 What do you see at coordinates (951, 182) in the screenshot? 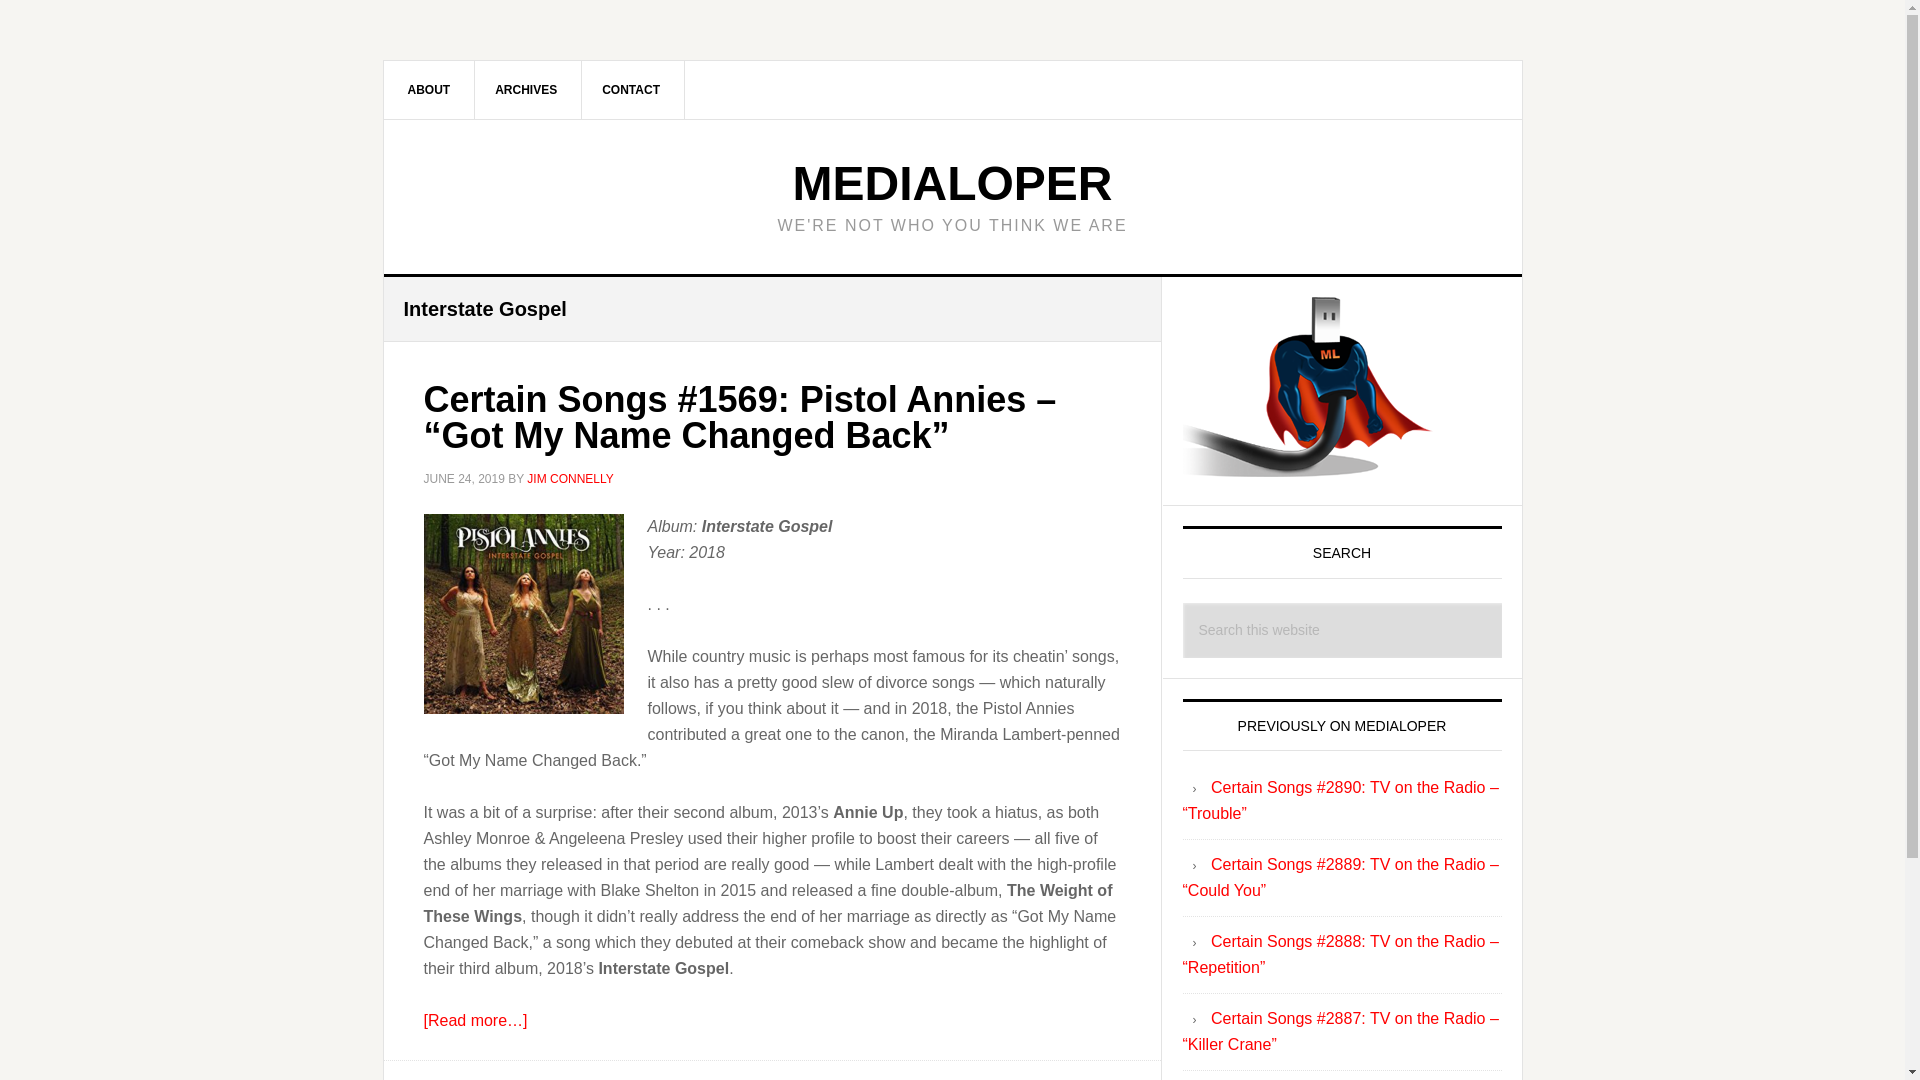
I see `MEDIALOPER` at bounding box center [951, 182].